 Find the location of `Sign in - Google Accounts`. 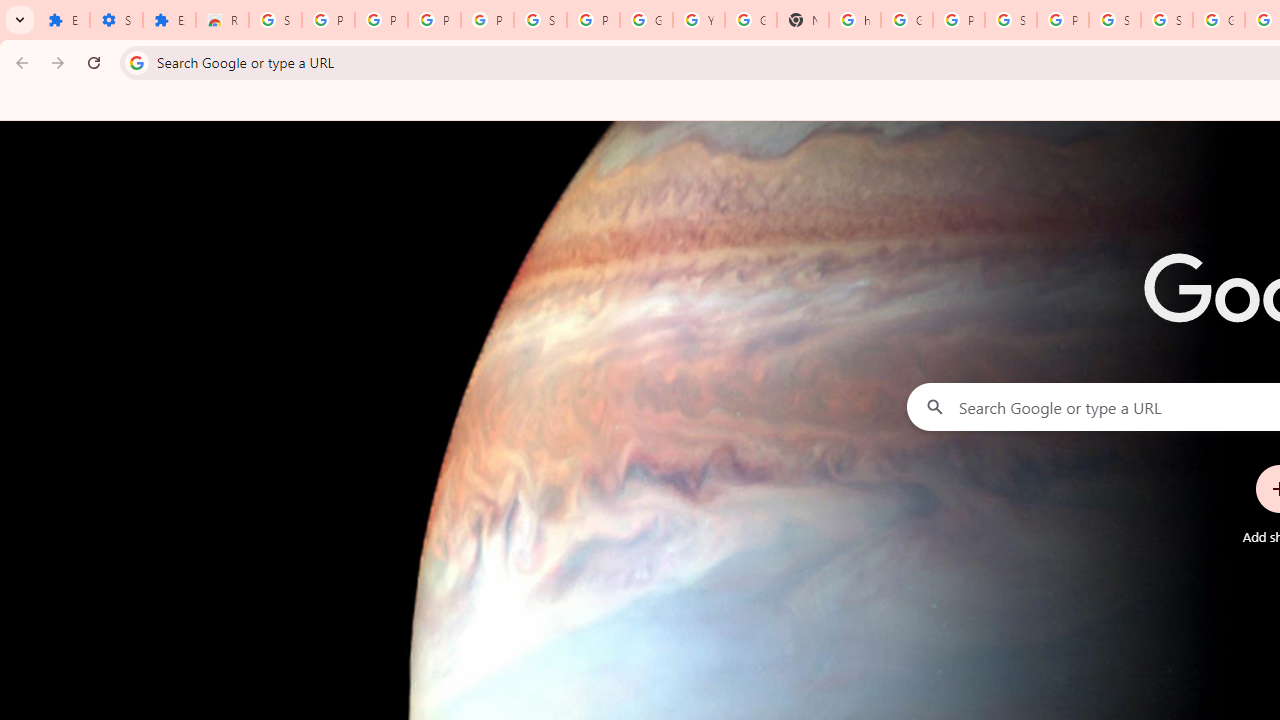

Sign in - Google Accounts is located at coordinates (540, 20).